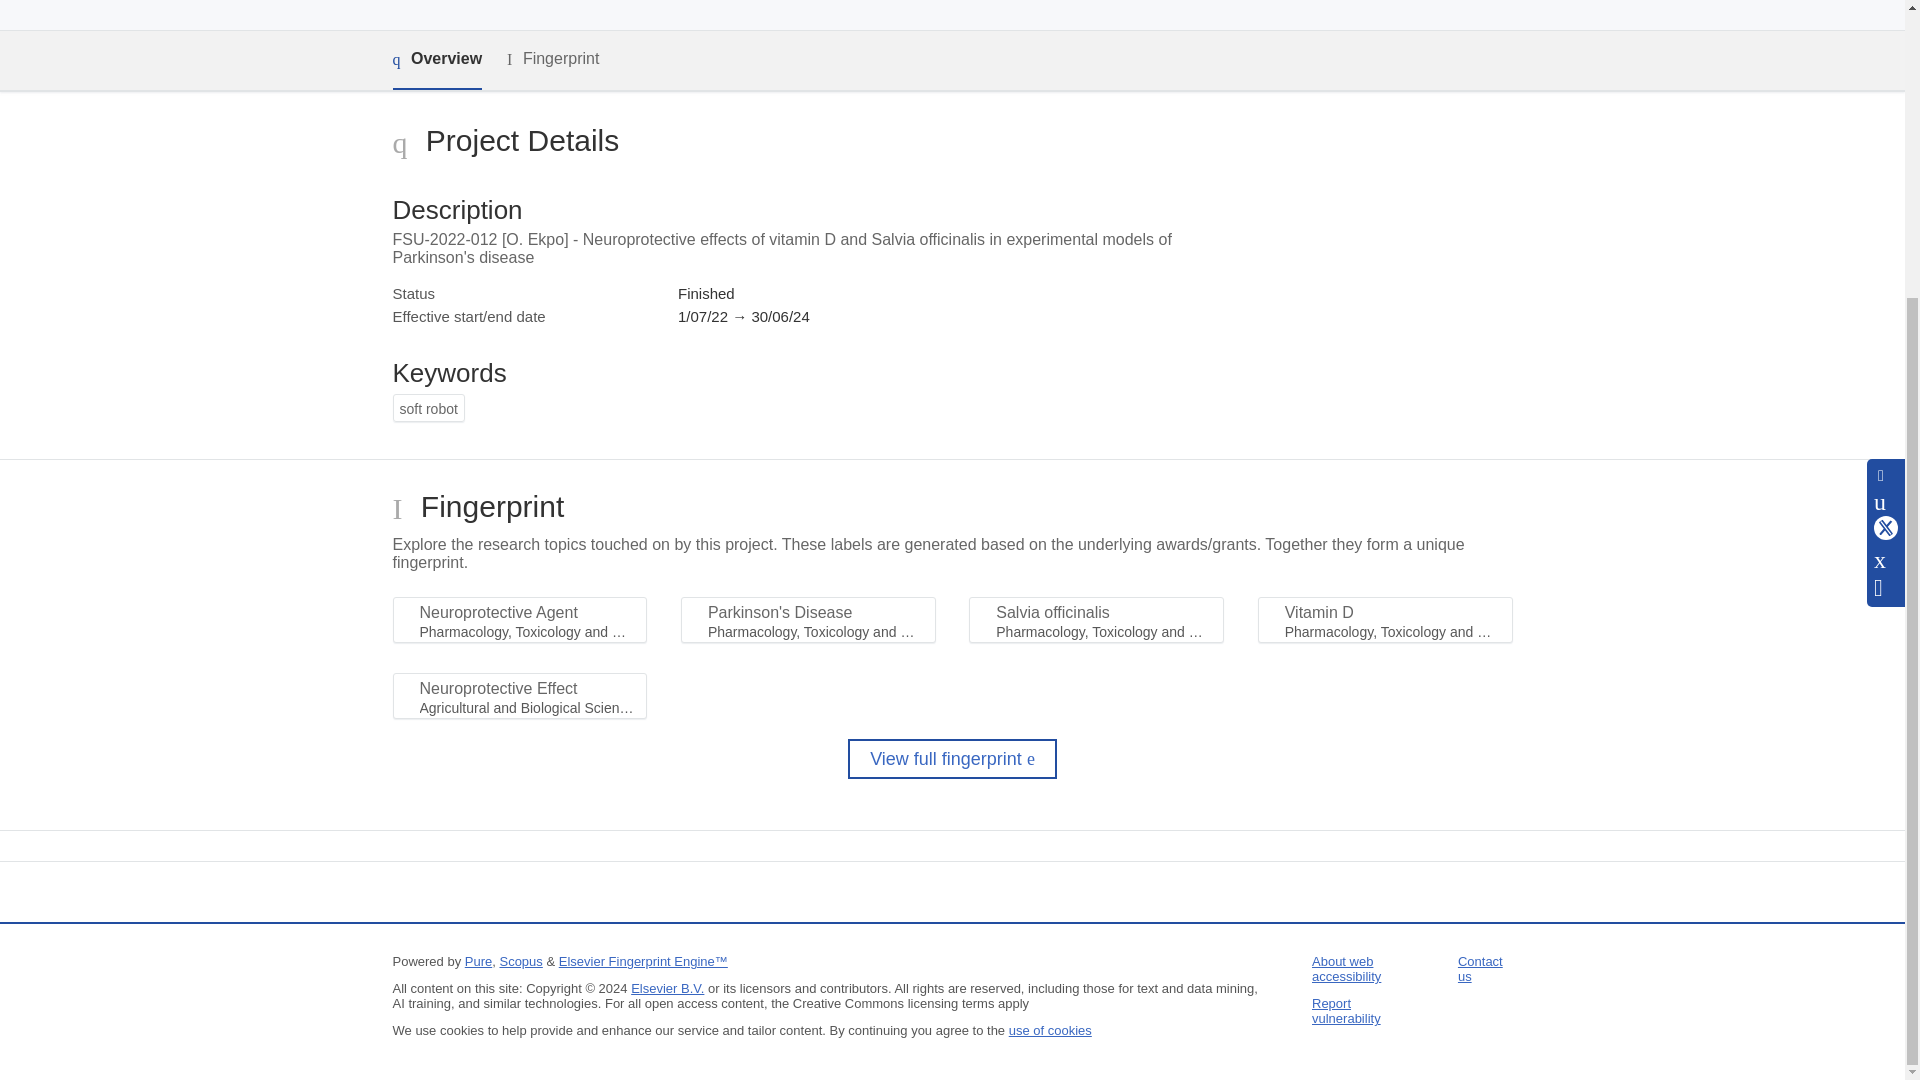 This screenshot has width=1920, height=1080. Describe the element at coordinates (668, 988) in the screenshot. I see `Elsevier B.V.` at that location.